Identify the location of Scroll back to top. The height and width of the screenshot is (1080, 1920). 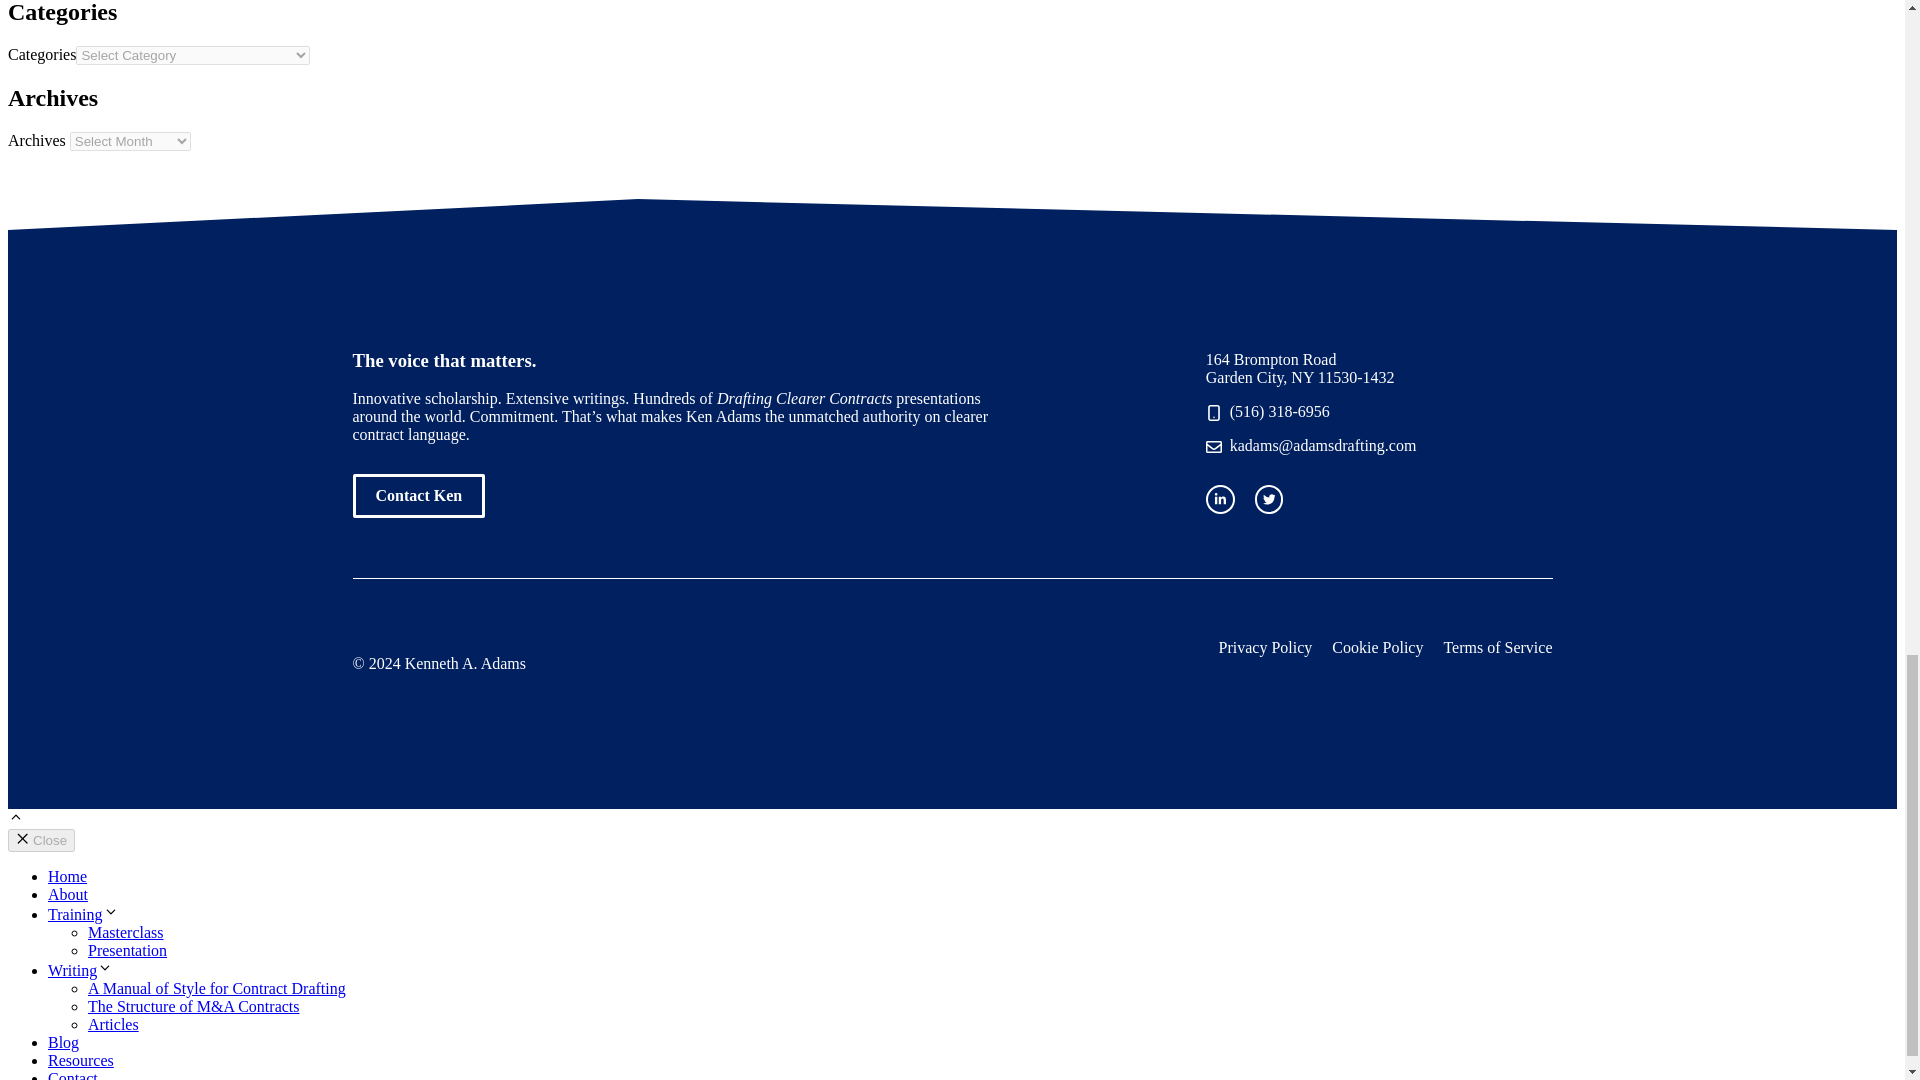
(15, 820).